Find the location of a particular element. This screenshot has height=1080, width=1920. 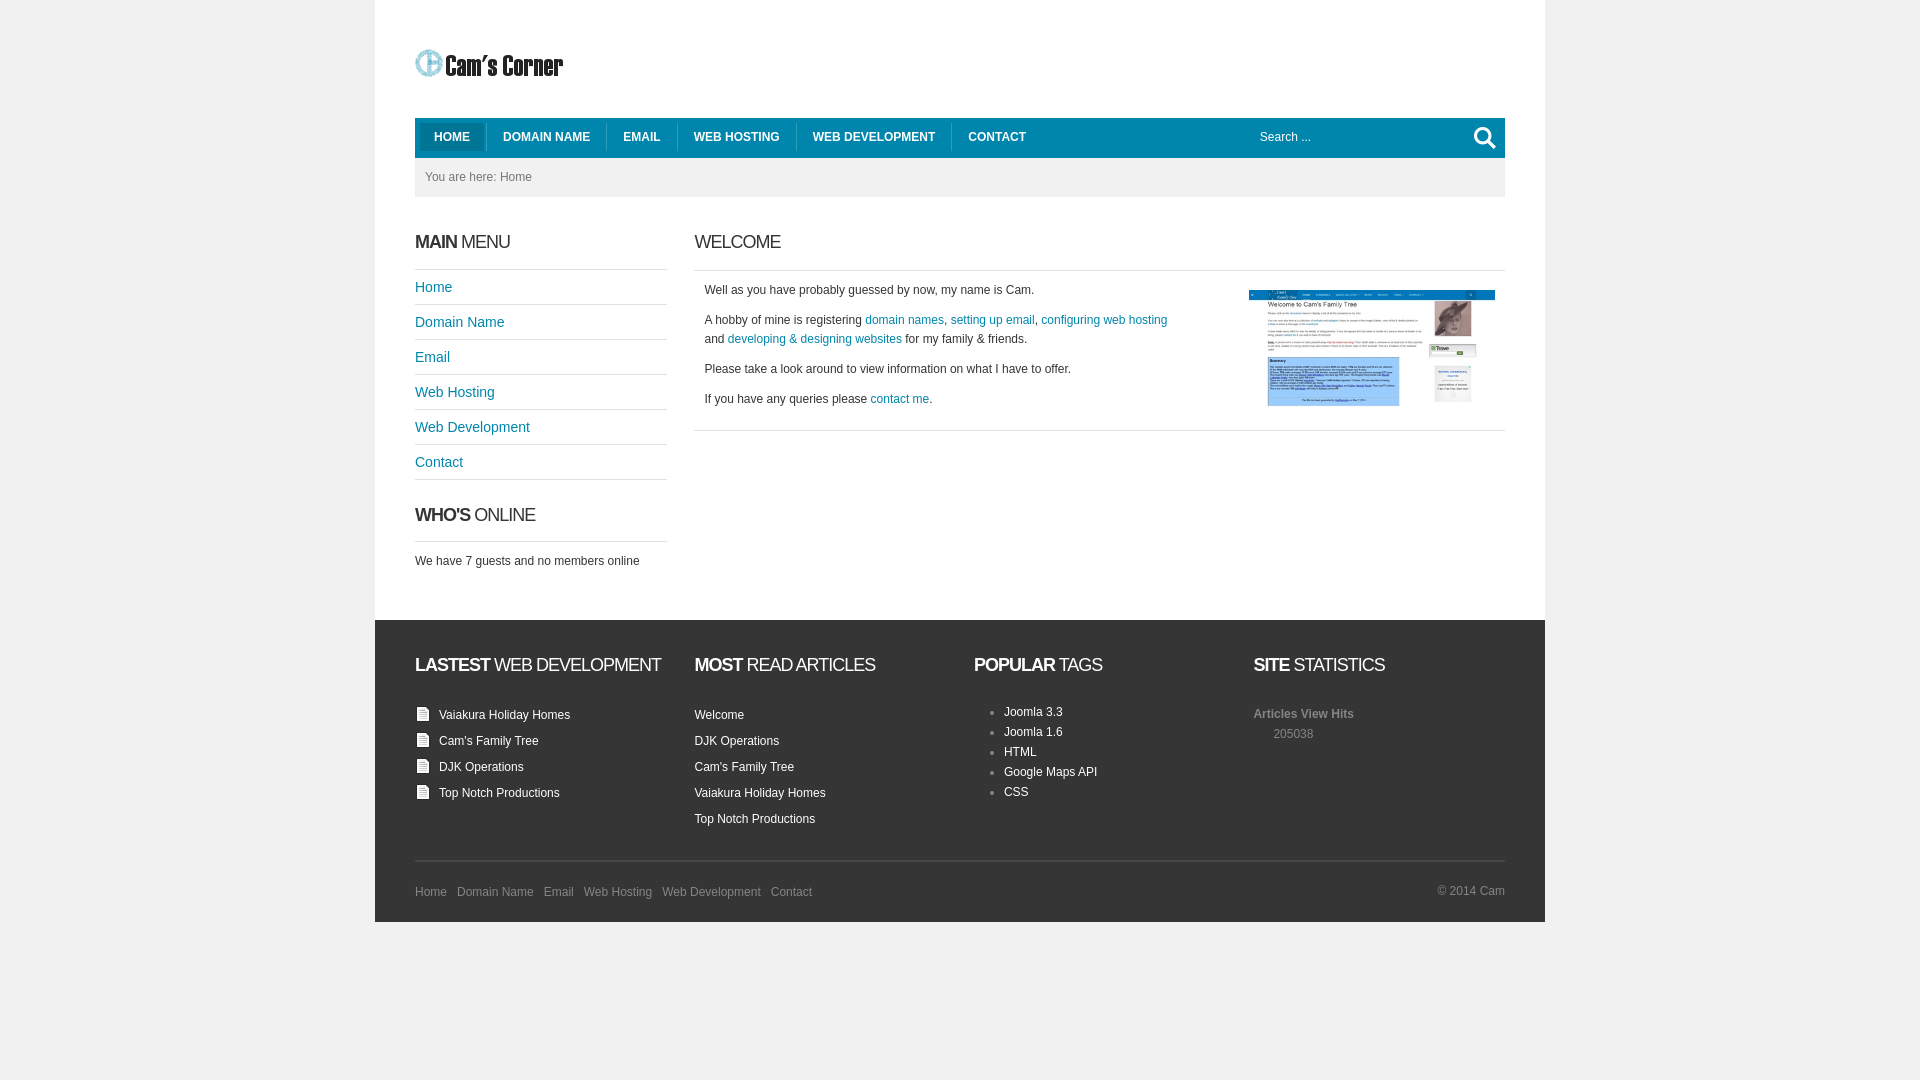

Web Development is located at coordinates (712, 892).